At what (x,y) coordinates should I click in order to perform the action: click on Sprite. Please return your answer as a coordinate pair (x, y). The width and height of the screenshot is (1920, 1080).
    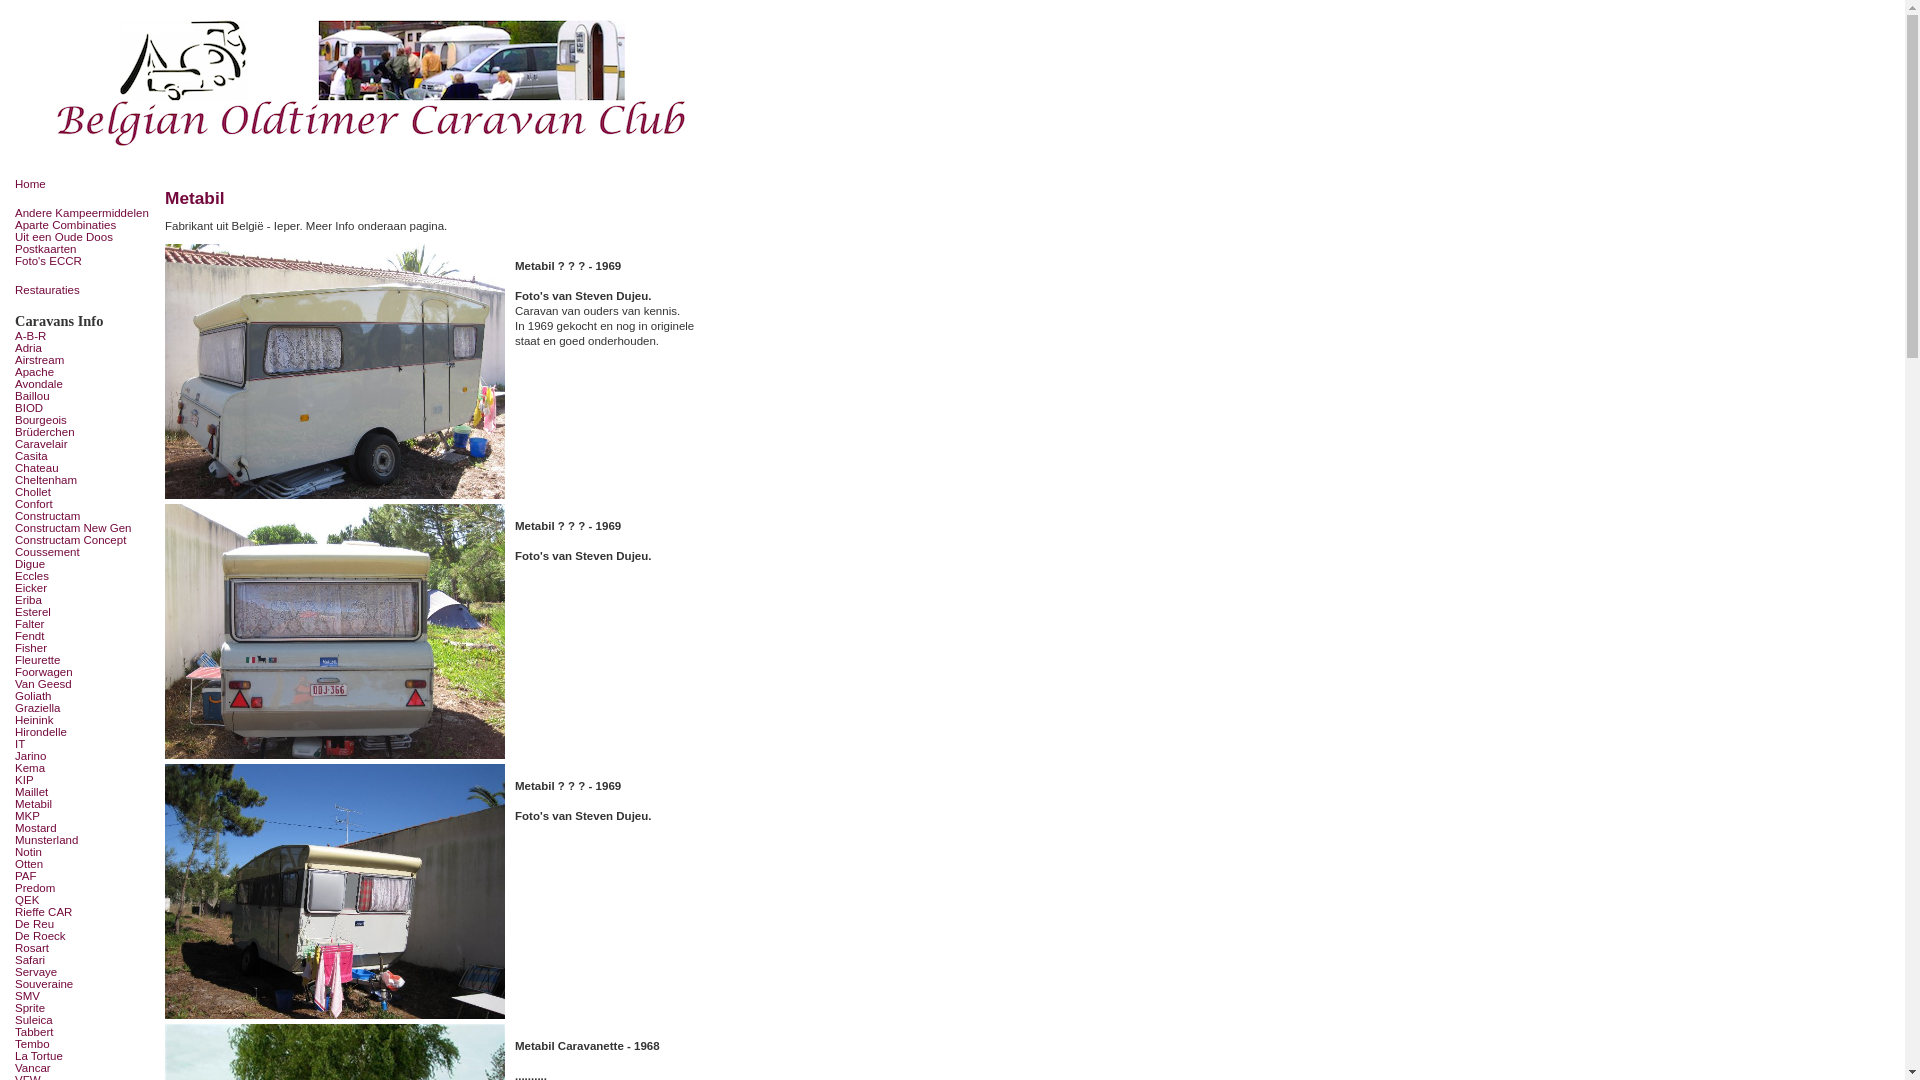
    Looking at the image, I should click on (85, 1008).